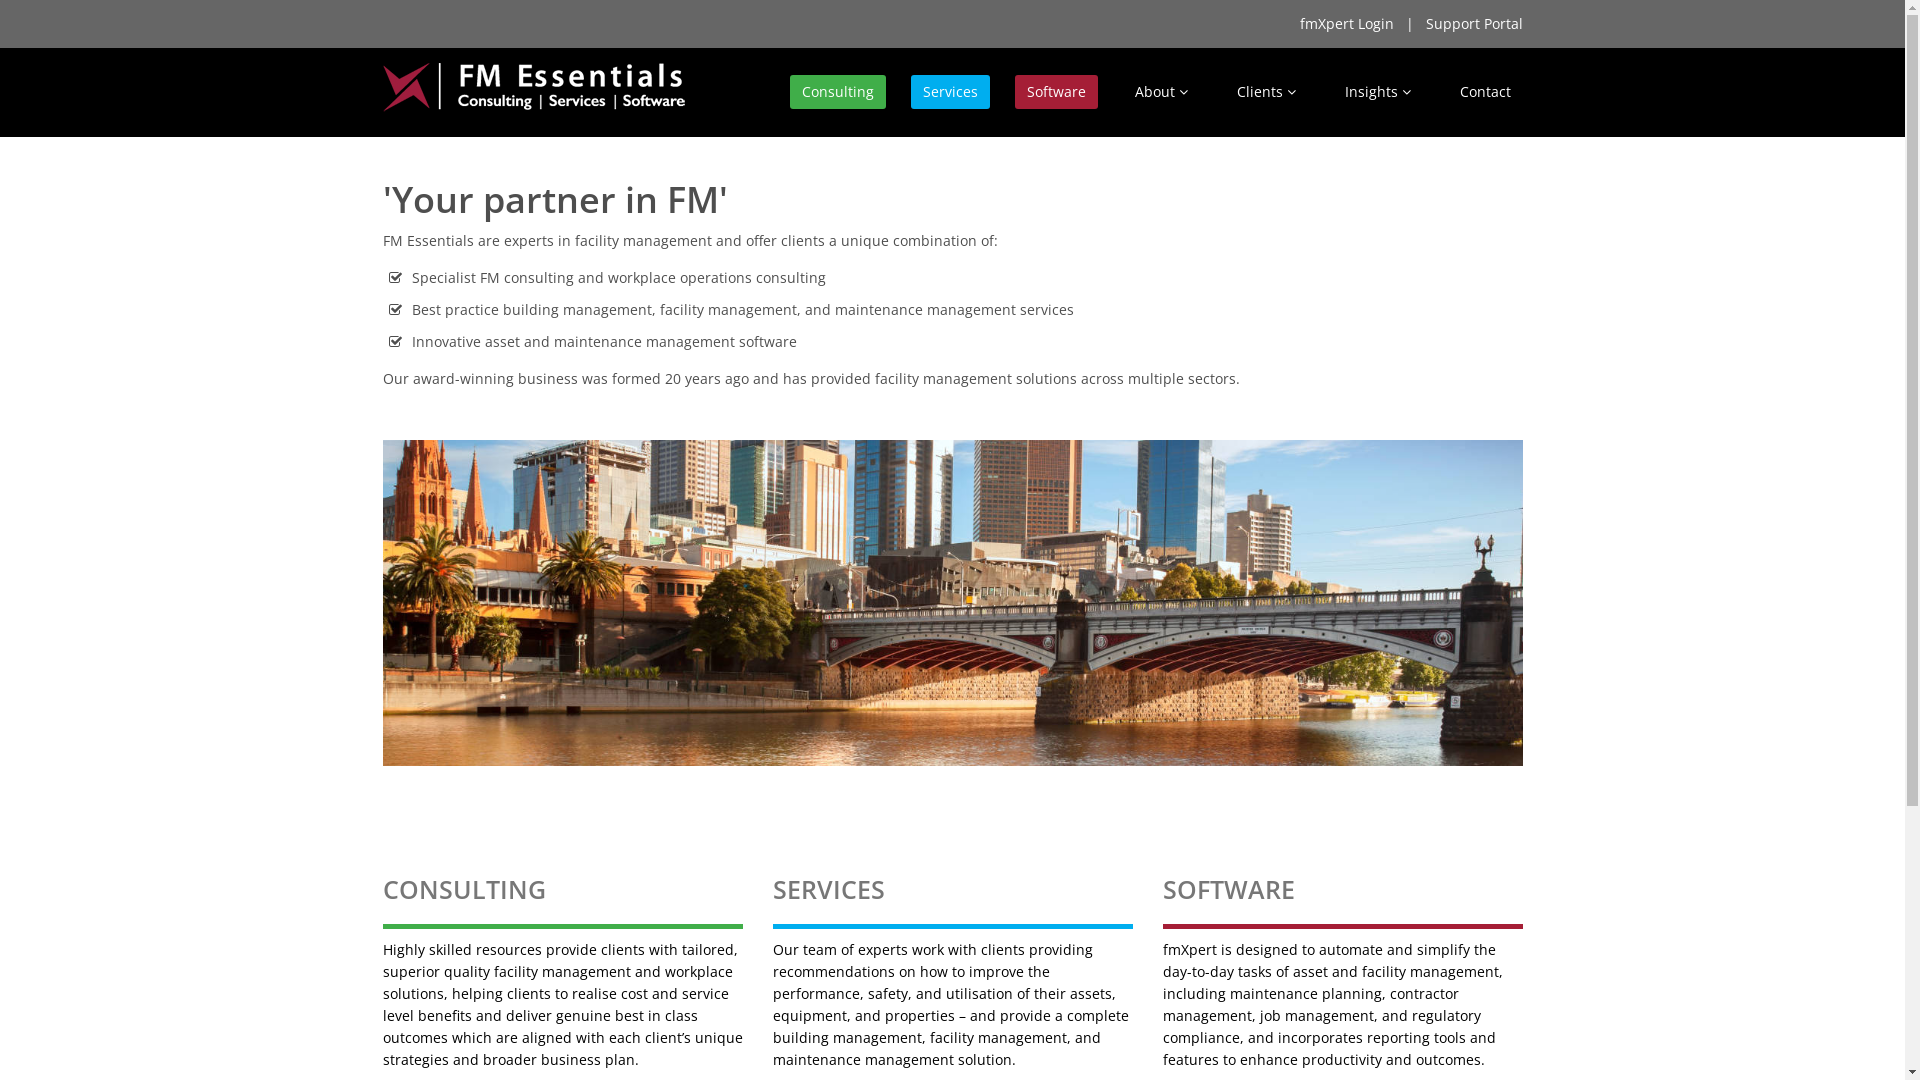 This screenshot has width=1920, height=1080. What do you see at coordinates (952, 604) in the screenshot?
I see `Home - FM consulting` at bounding box center [952, 604].